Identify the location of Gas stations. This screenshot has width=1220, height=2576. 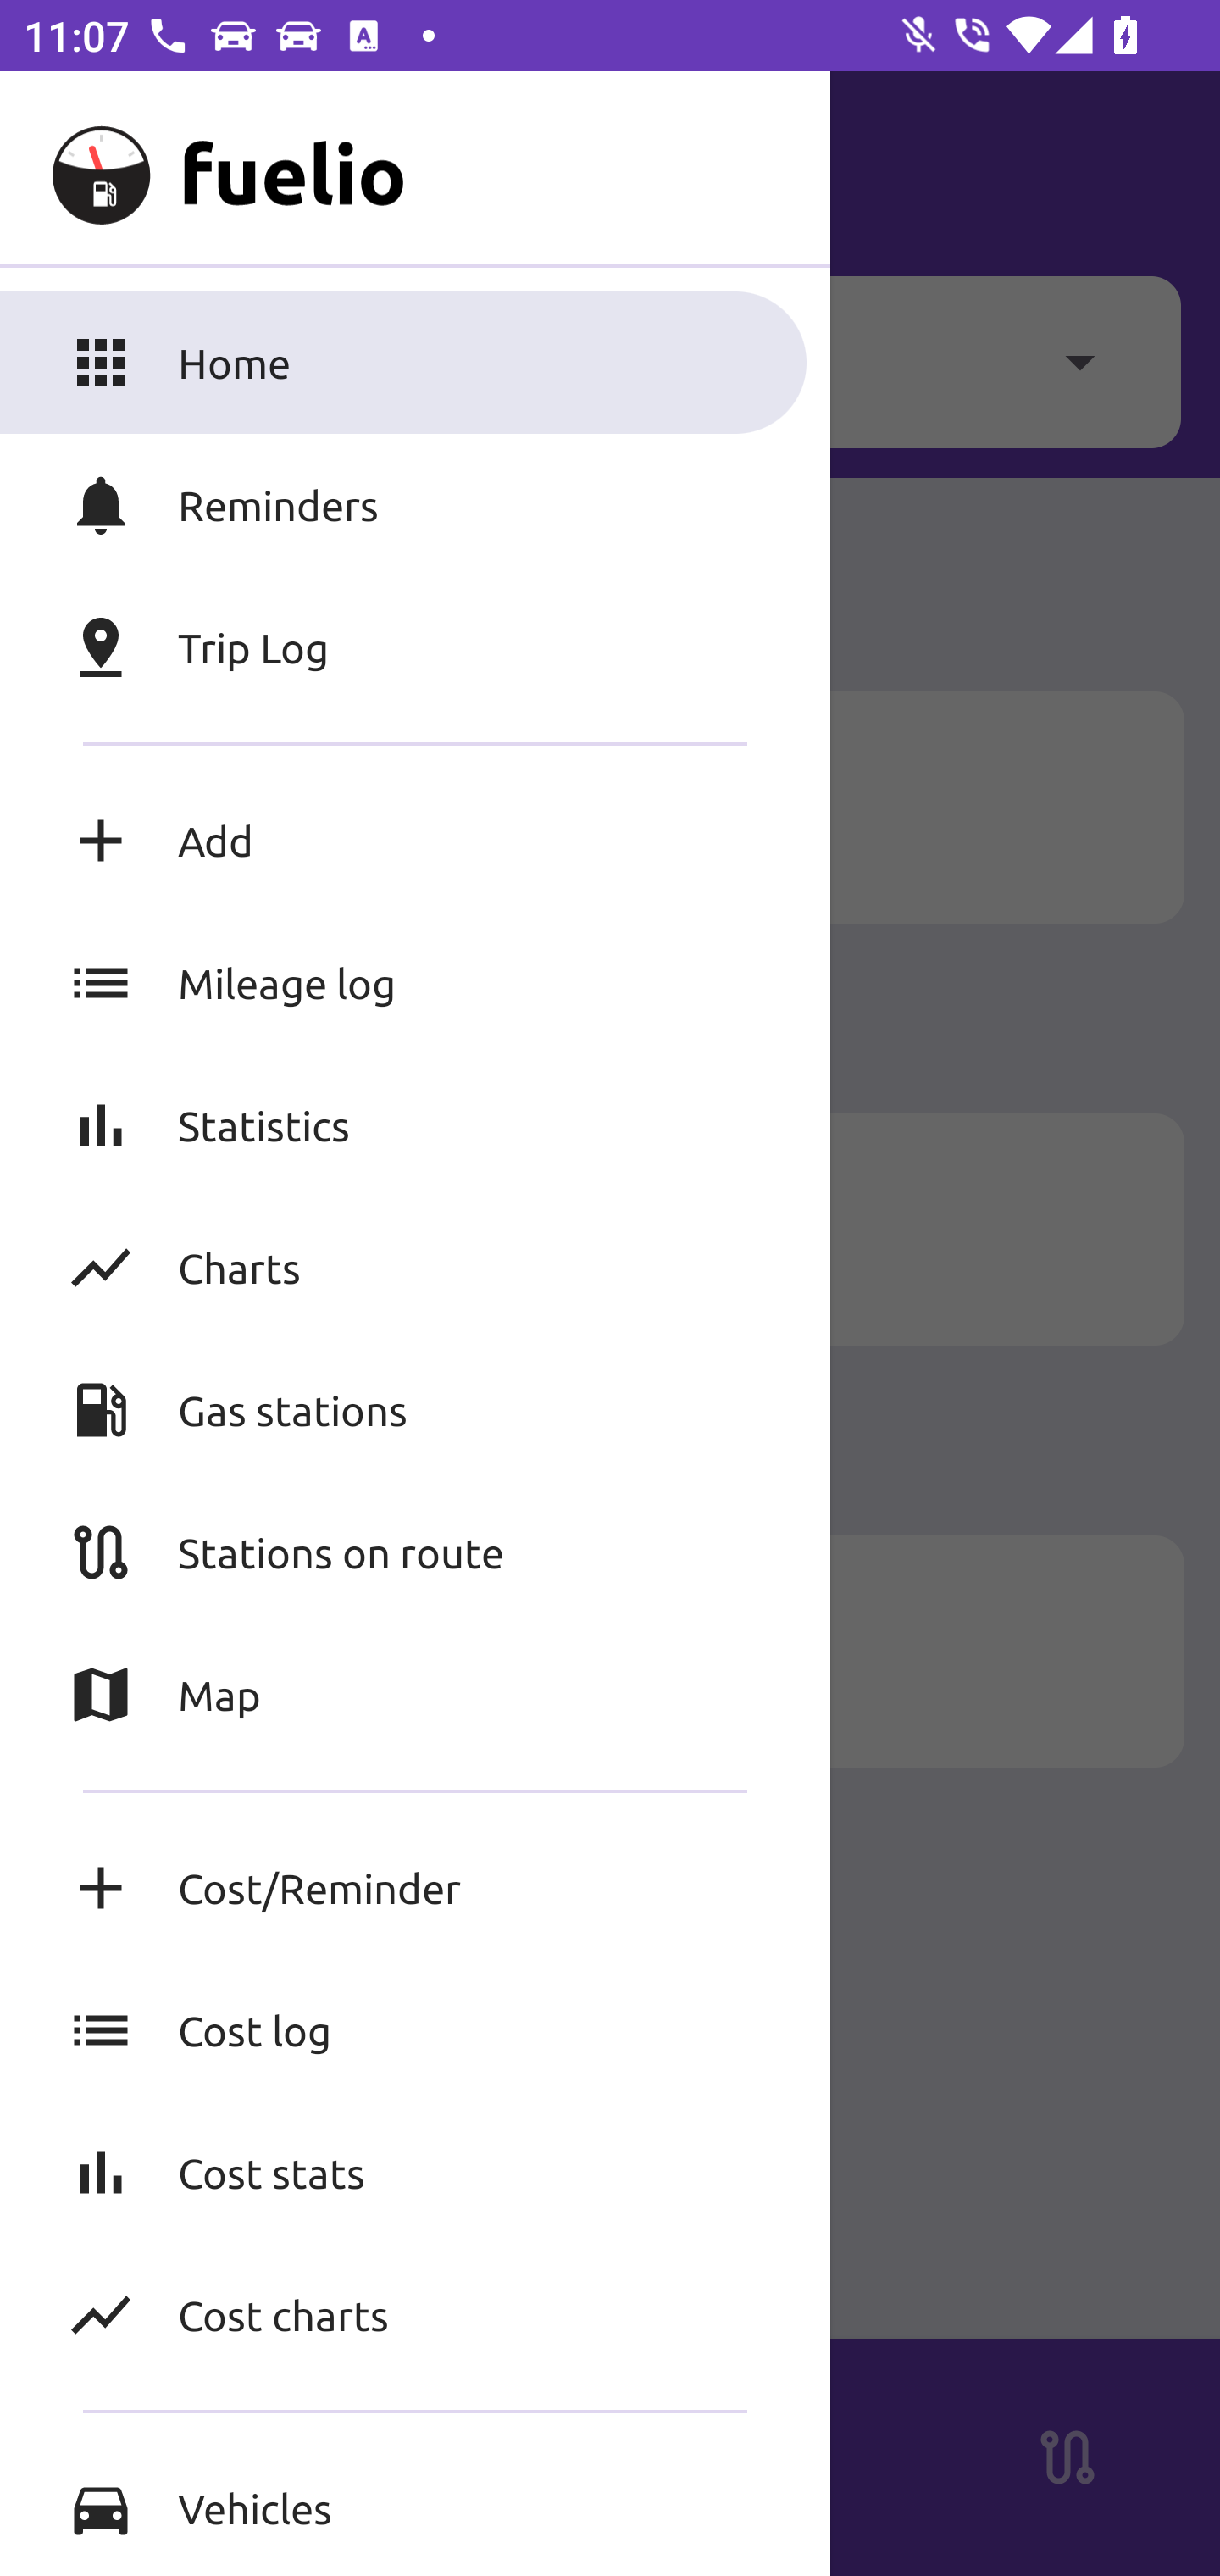
(415, 1410).